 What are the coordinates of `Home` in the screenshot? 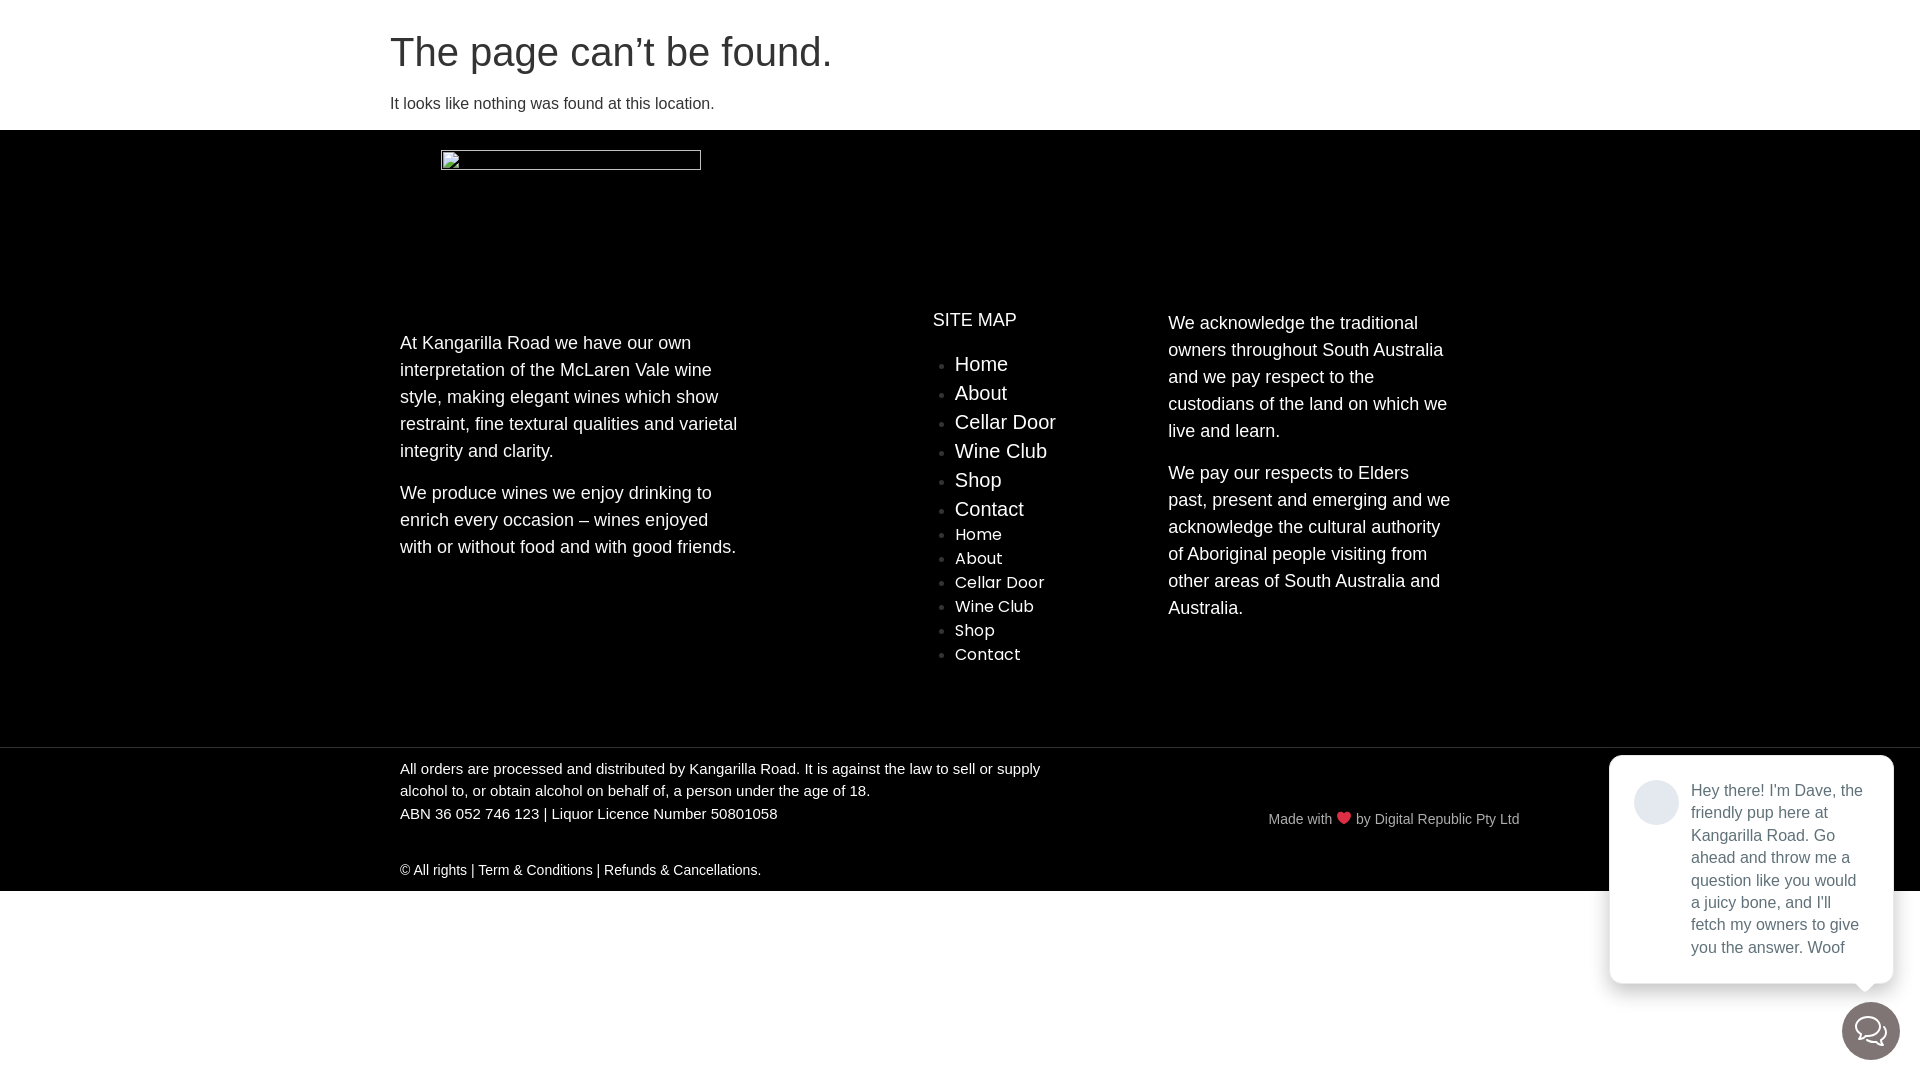 It's located at (982, 364).